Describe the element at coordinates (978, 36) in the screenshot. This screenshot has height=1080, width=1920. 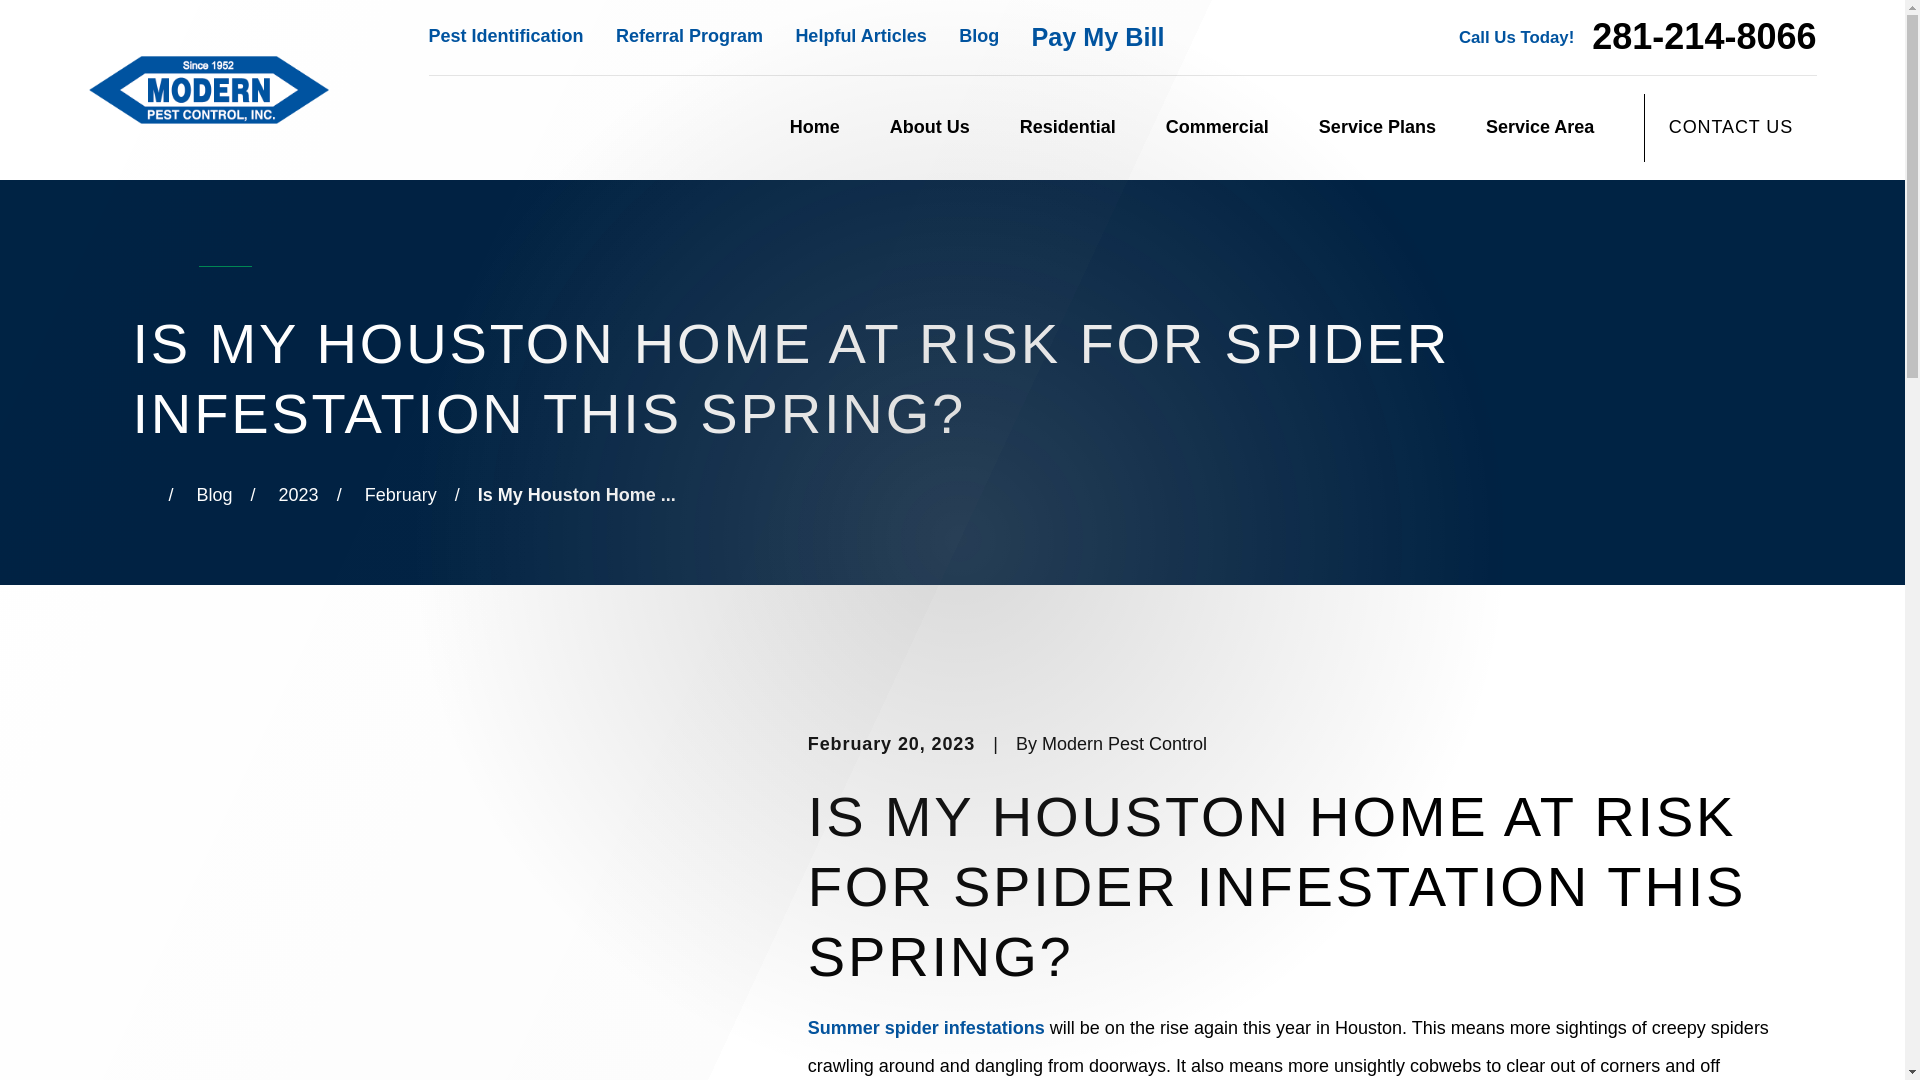
I see `Blog` at that location.